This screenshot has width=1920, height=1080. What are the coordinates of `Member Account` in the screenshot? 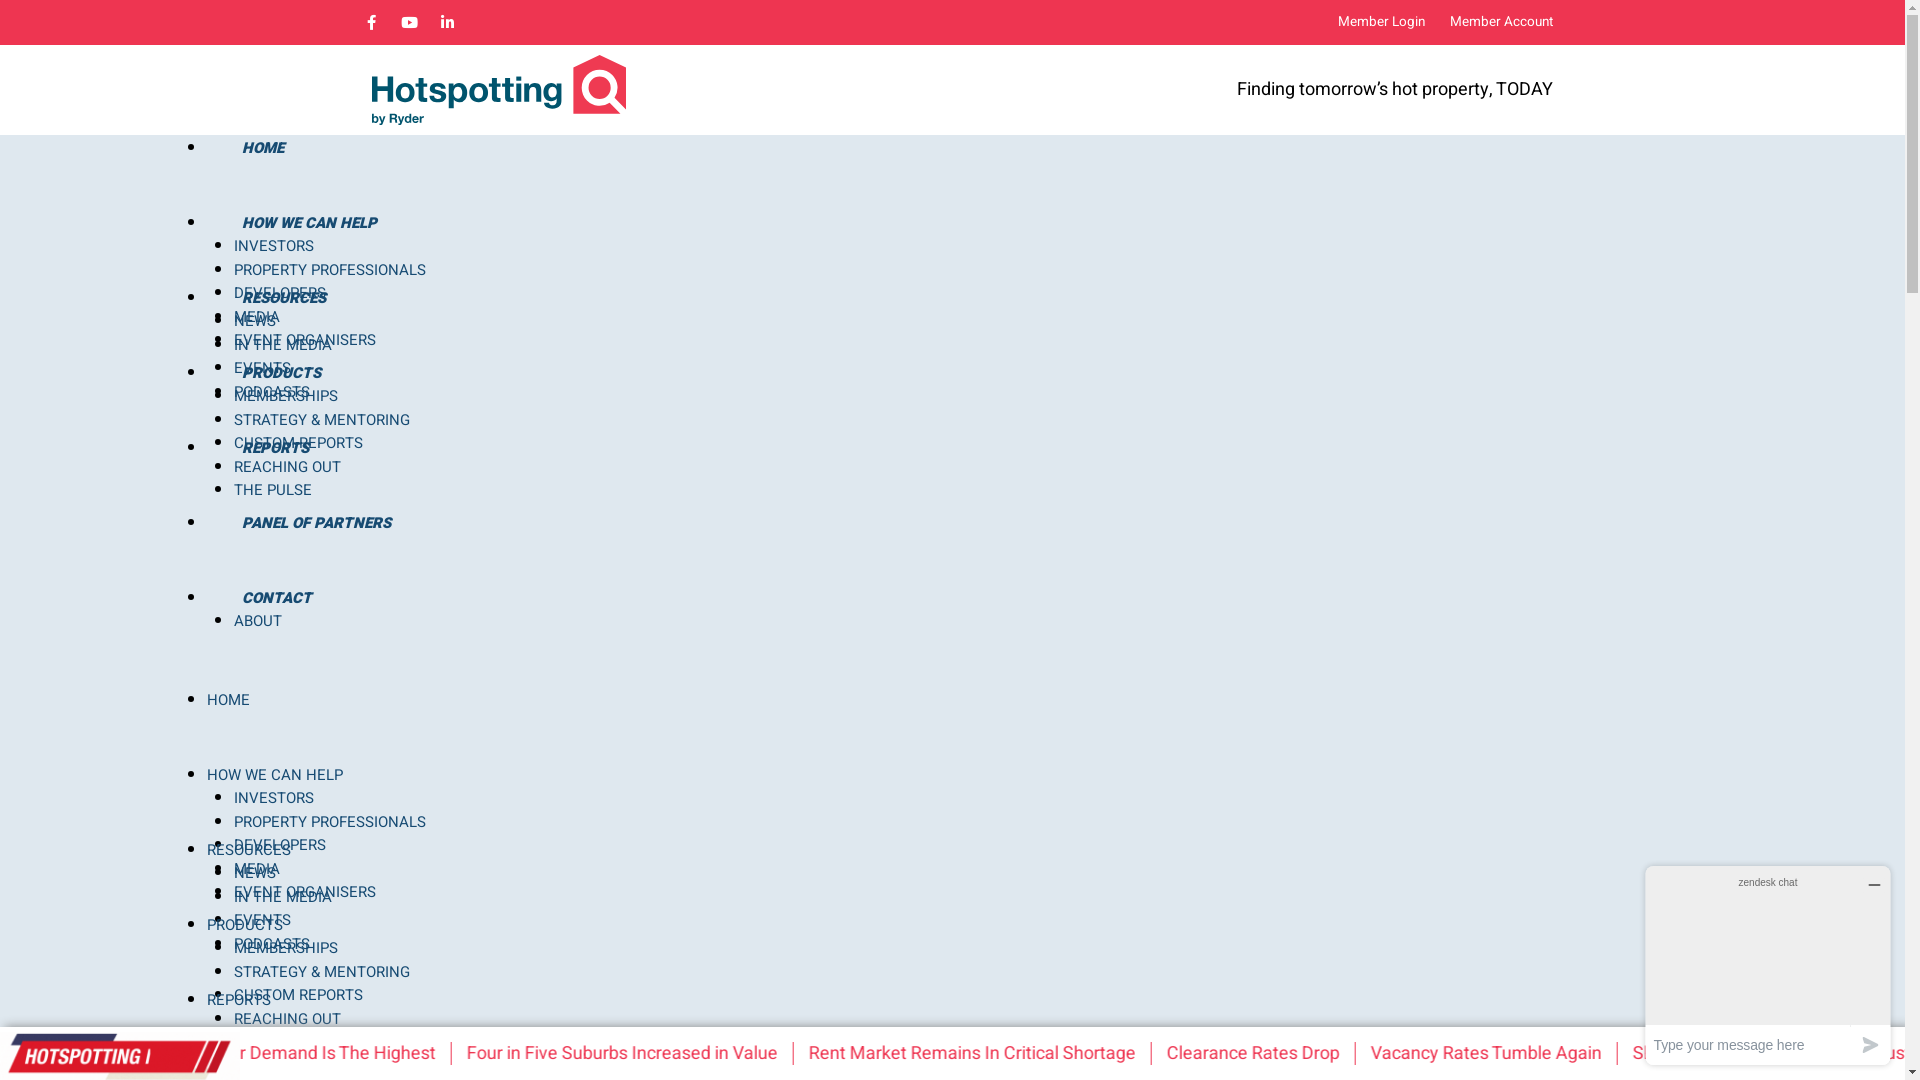 It's located at (1502, 23).